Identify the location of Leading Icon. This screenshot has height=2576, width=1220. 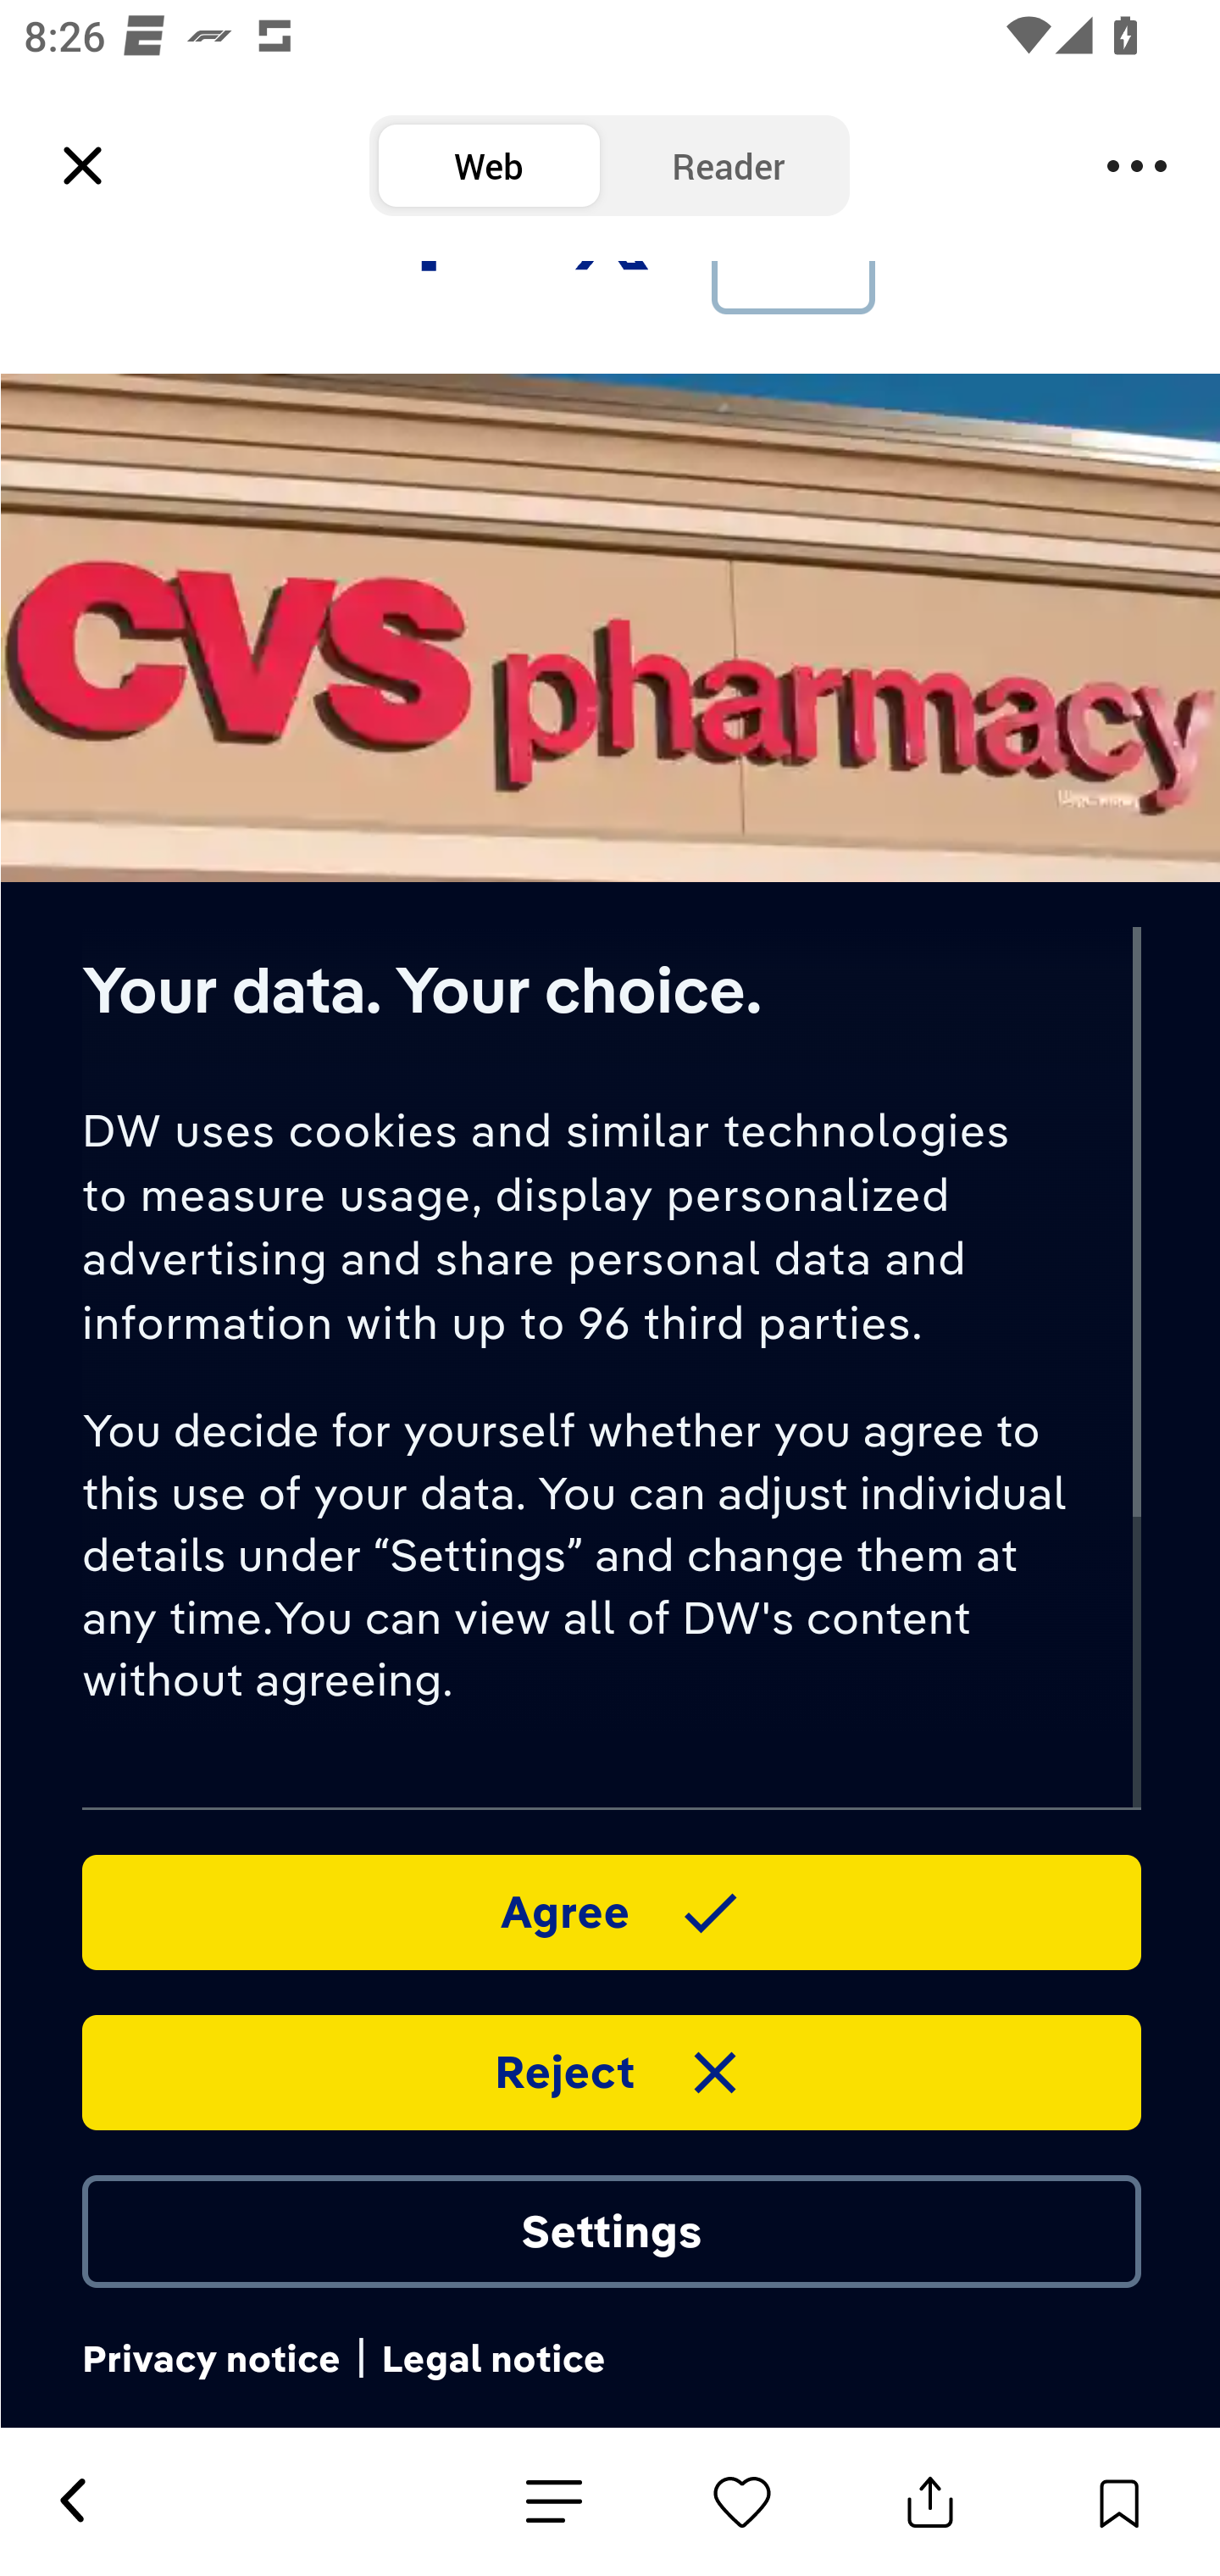
(83, 166).